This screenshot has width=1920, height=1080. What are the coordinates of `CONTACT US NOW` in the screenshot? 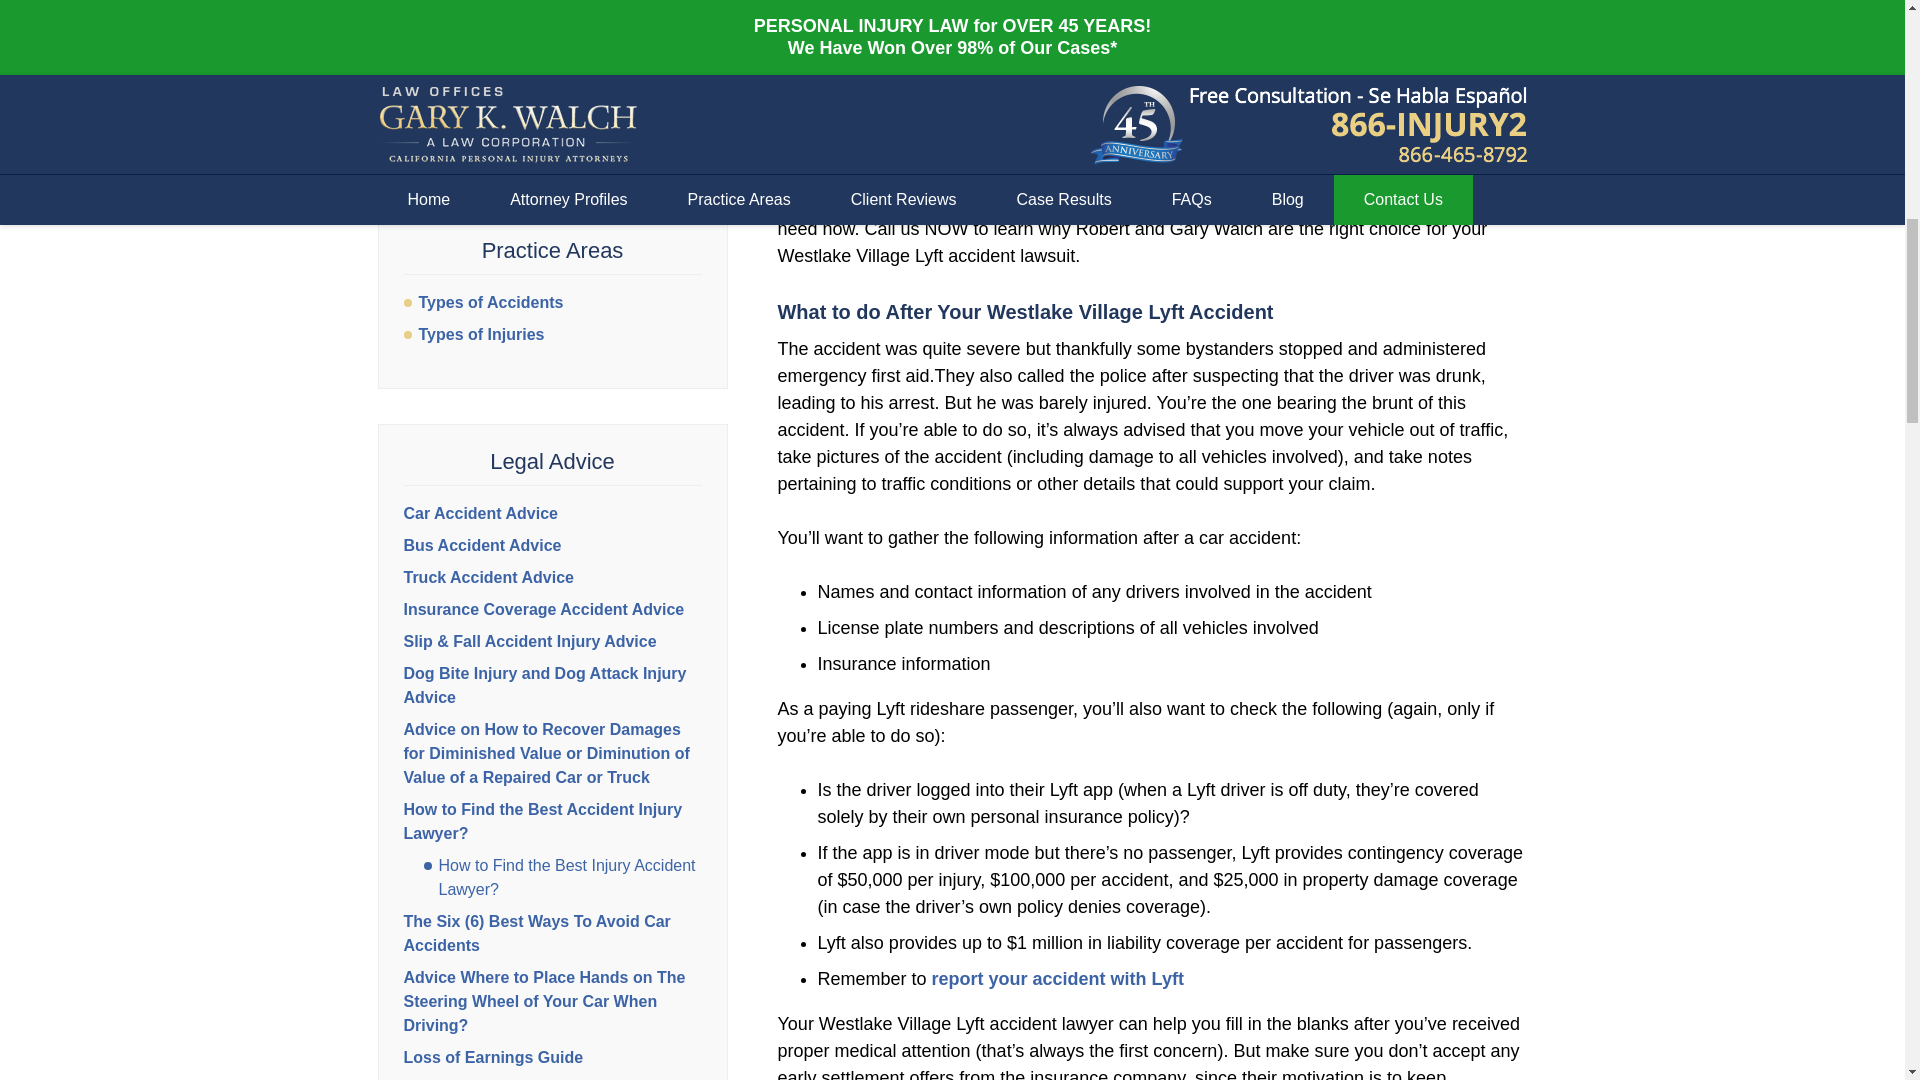 It's located at (552, 127).